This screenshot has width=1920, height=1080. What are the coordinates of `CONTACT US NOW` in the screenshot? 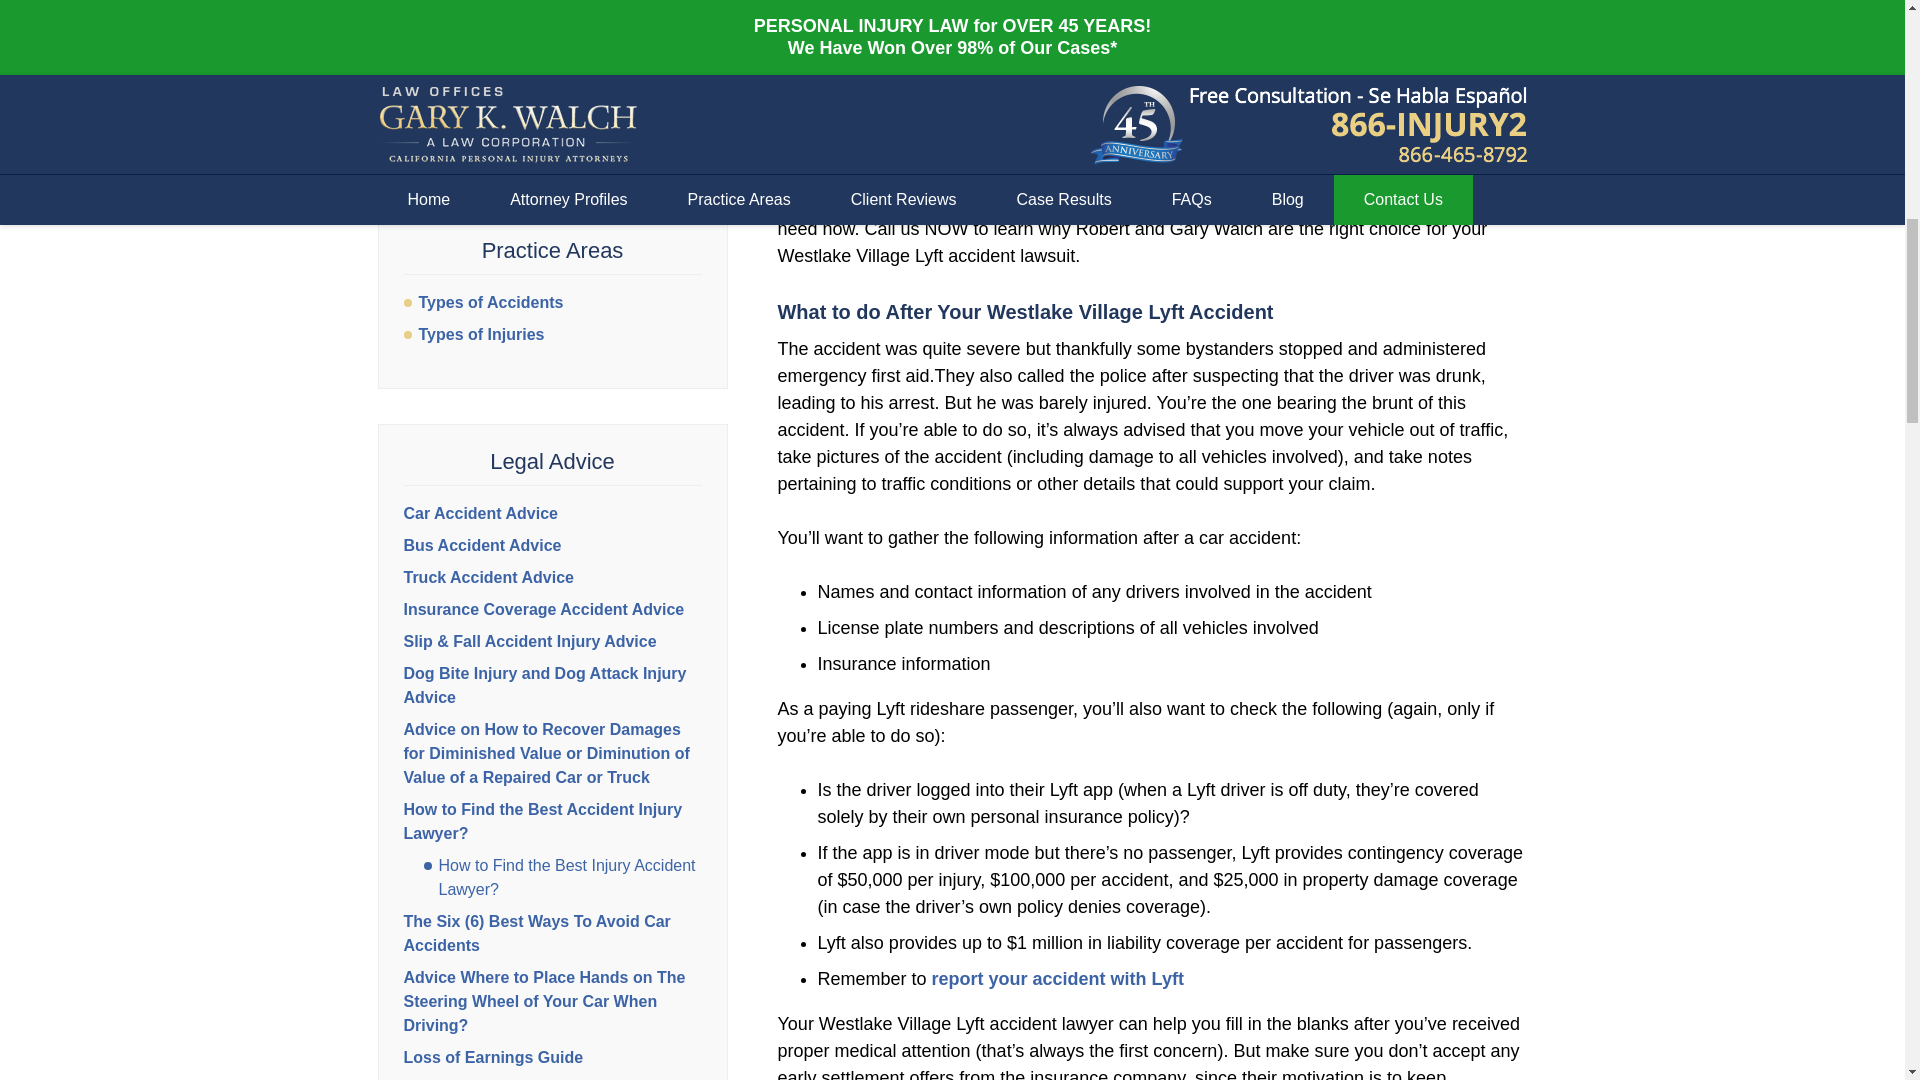 It's located at (552, 127).